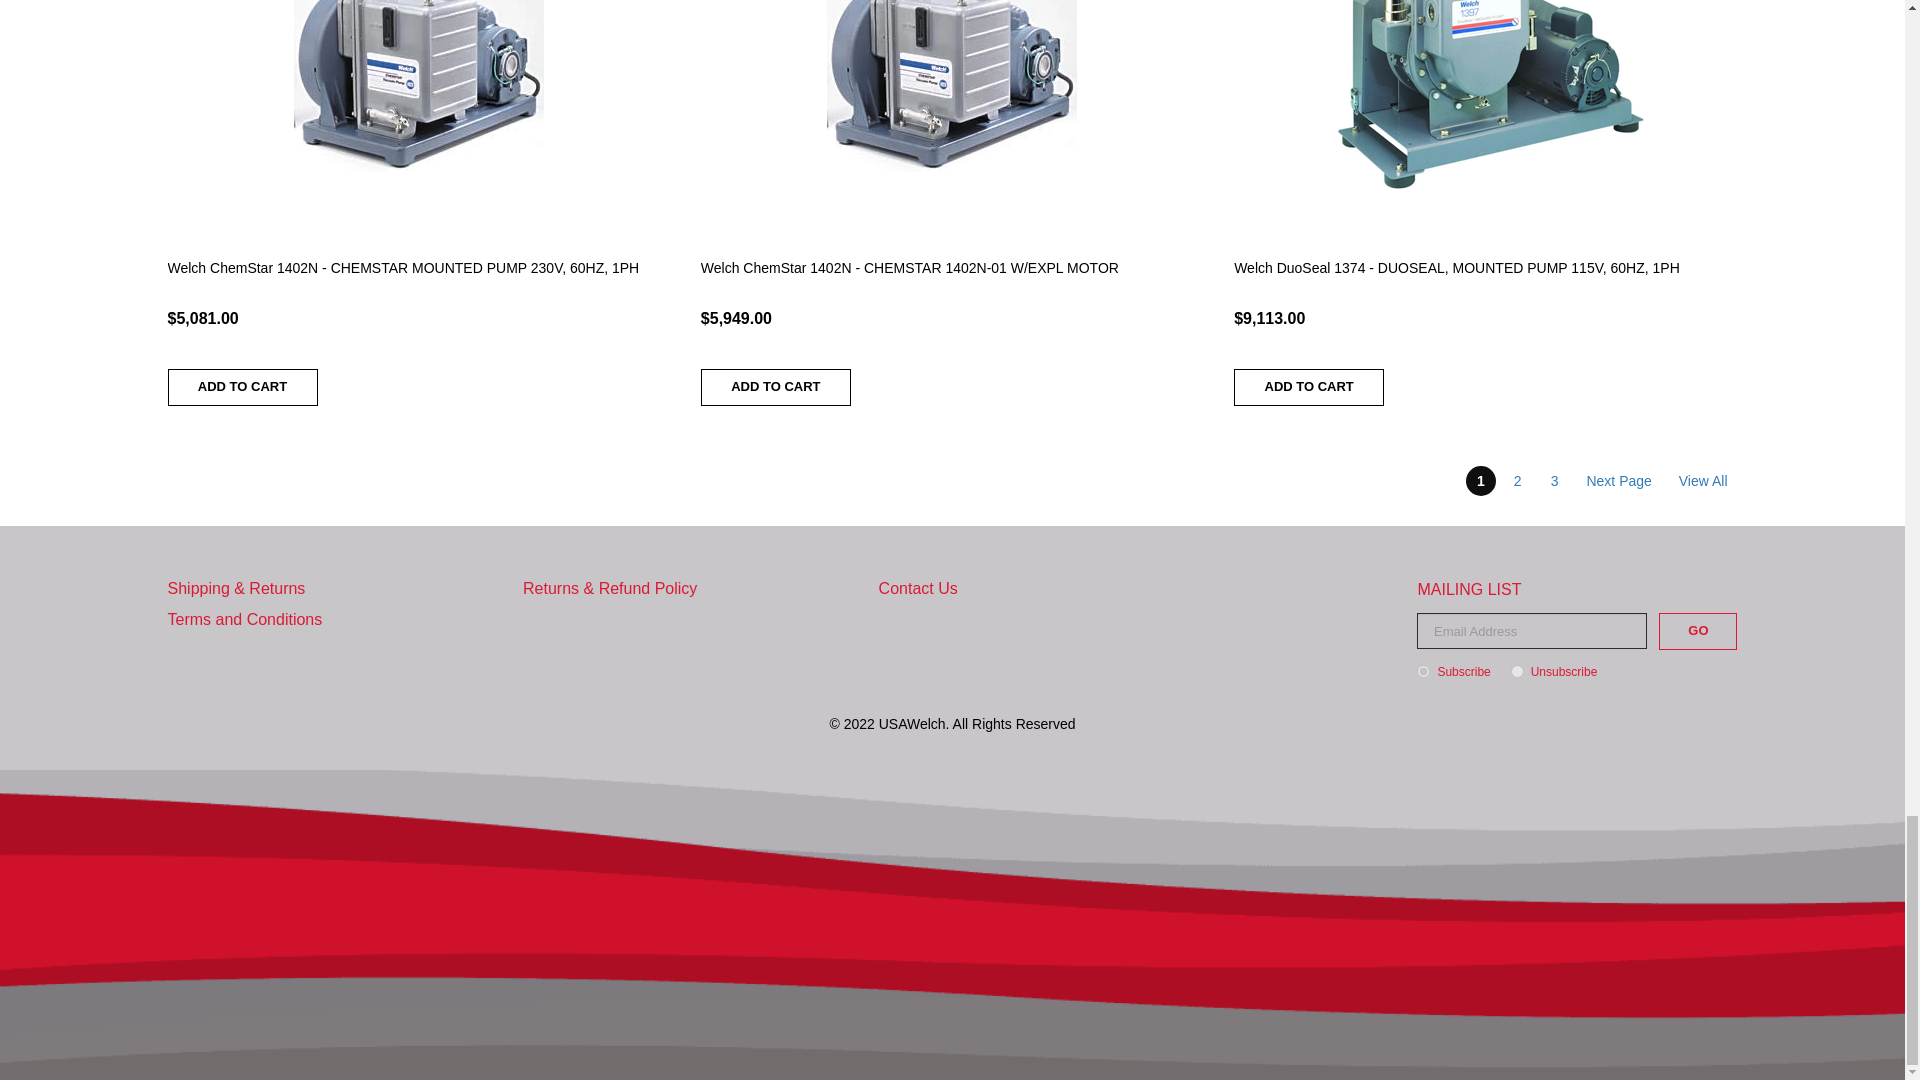 This screenshot has width=1920, height=1080. I want to click on 0, so click(1518, 672).